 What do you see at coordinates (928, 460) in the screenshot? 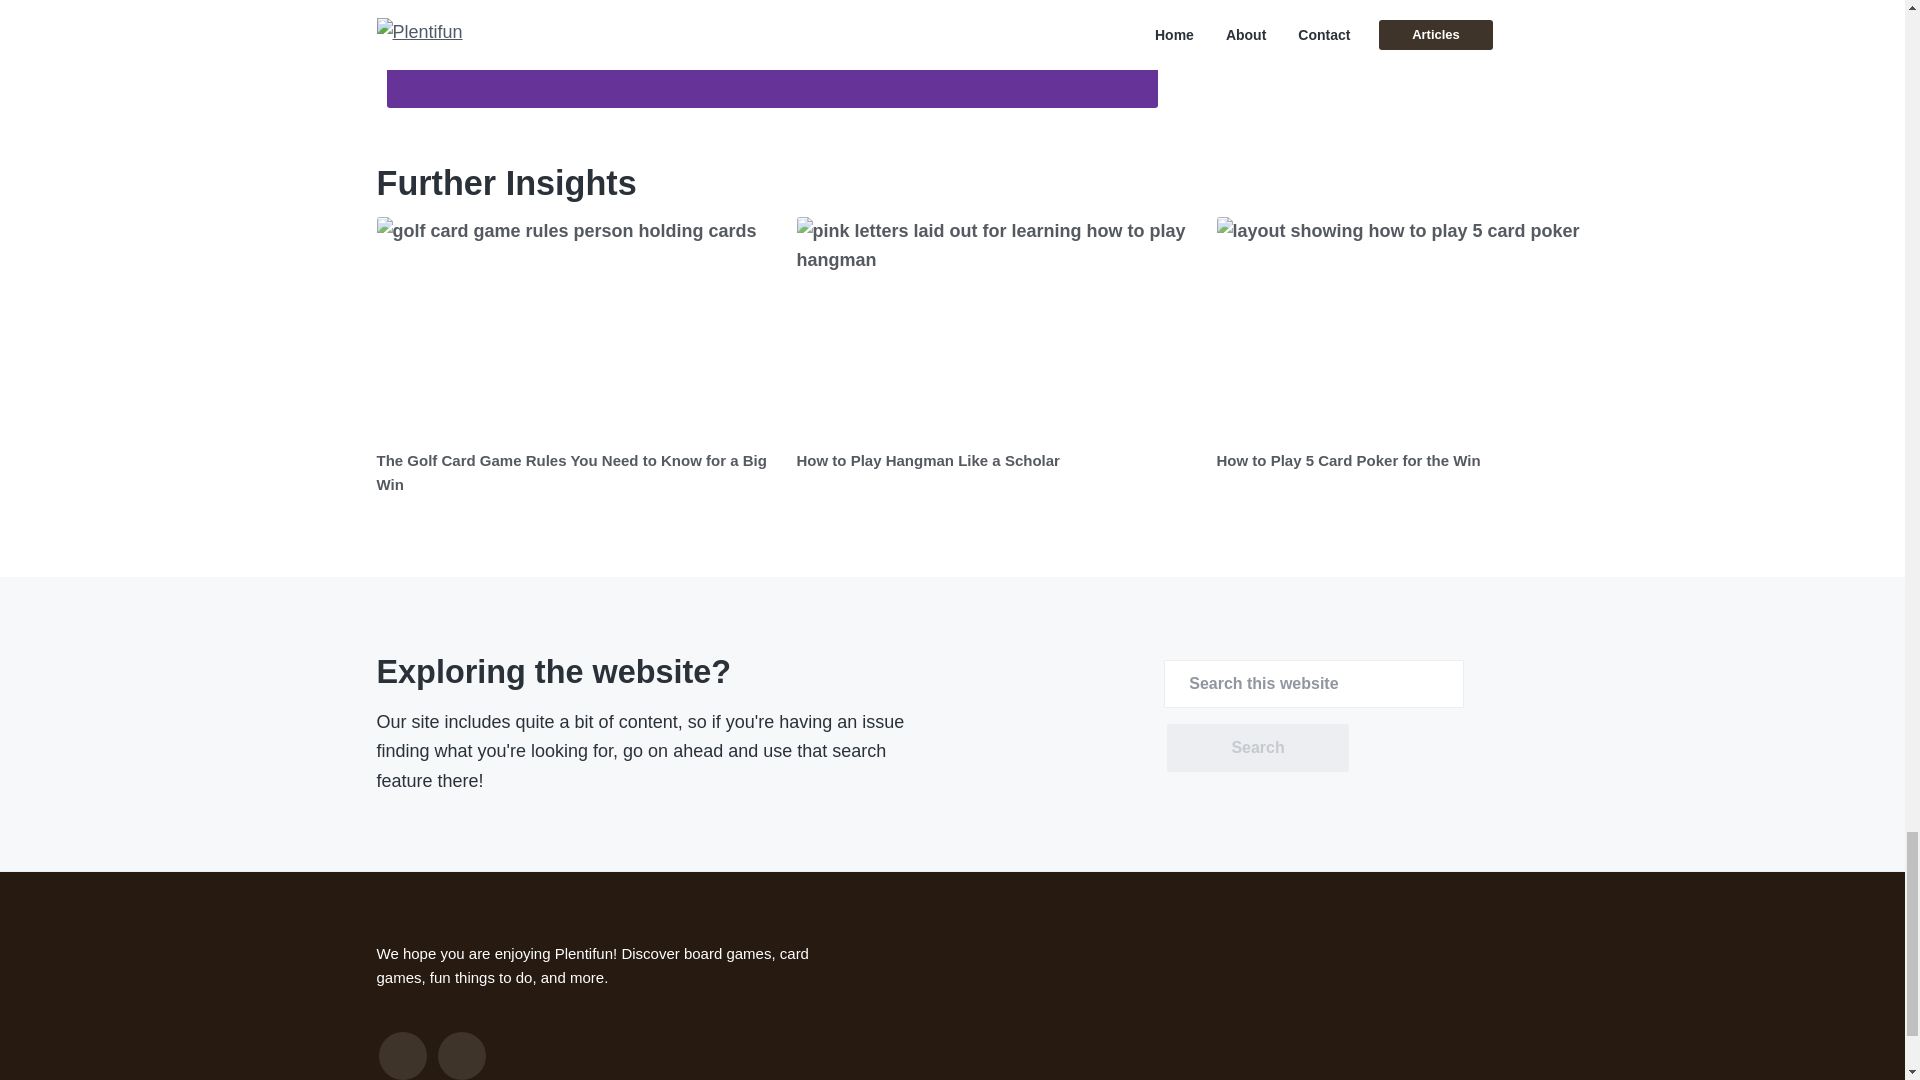
I see `Permanent Link to How to Play Hangman Like a Scholar` at bounding box center [928, 460].